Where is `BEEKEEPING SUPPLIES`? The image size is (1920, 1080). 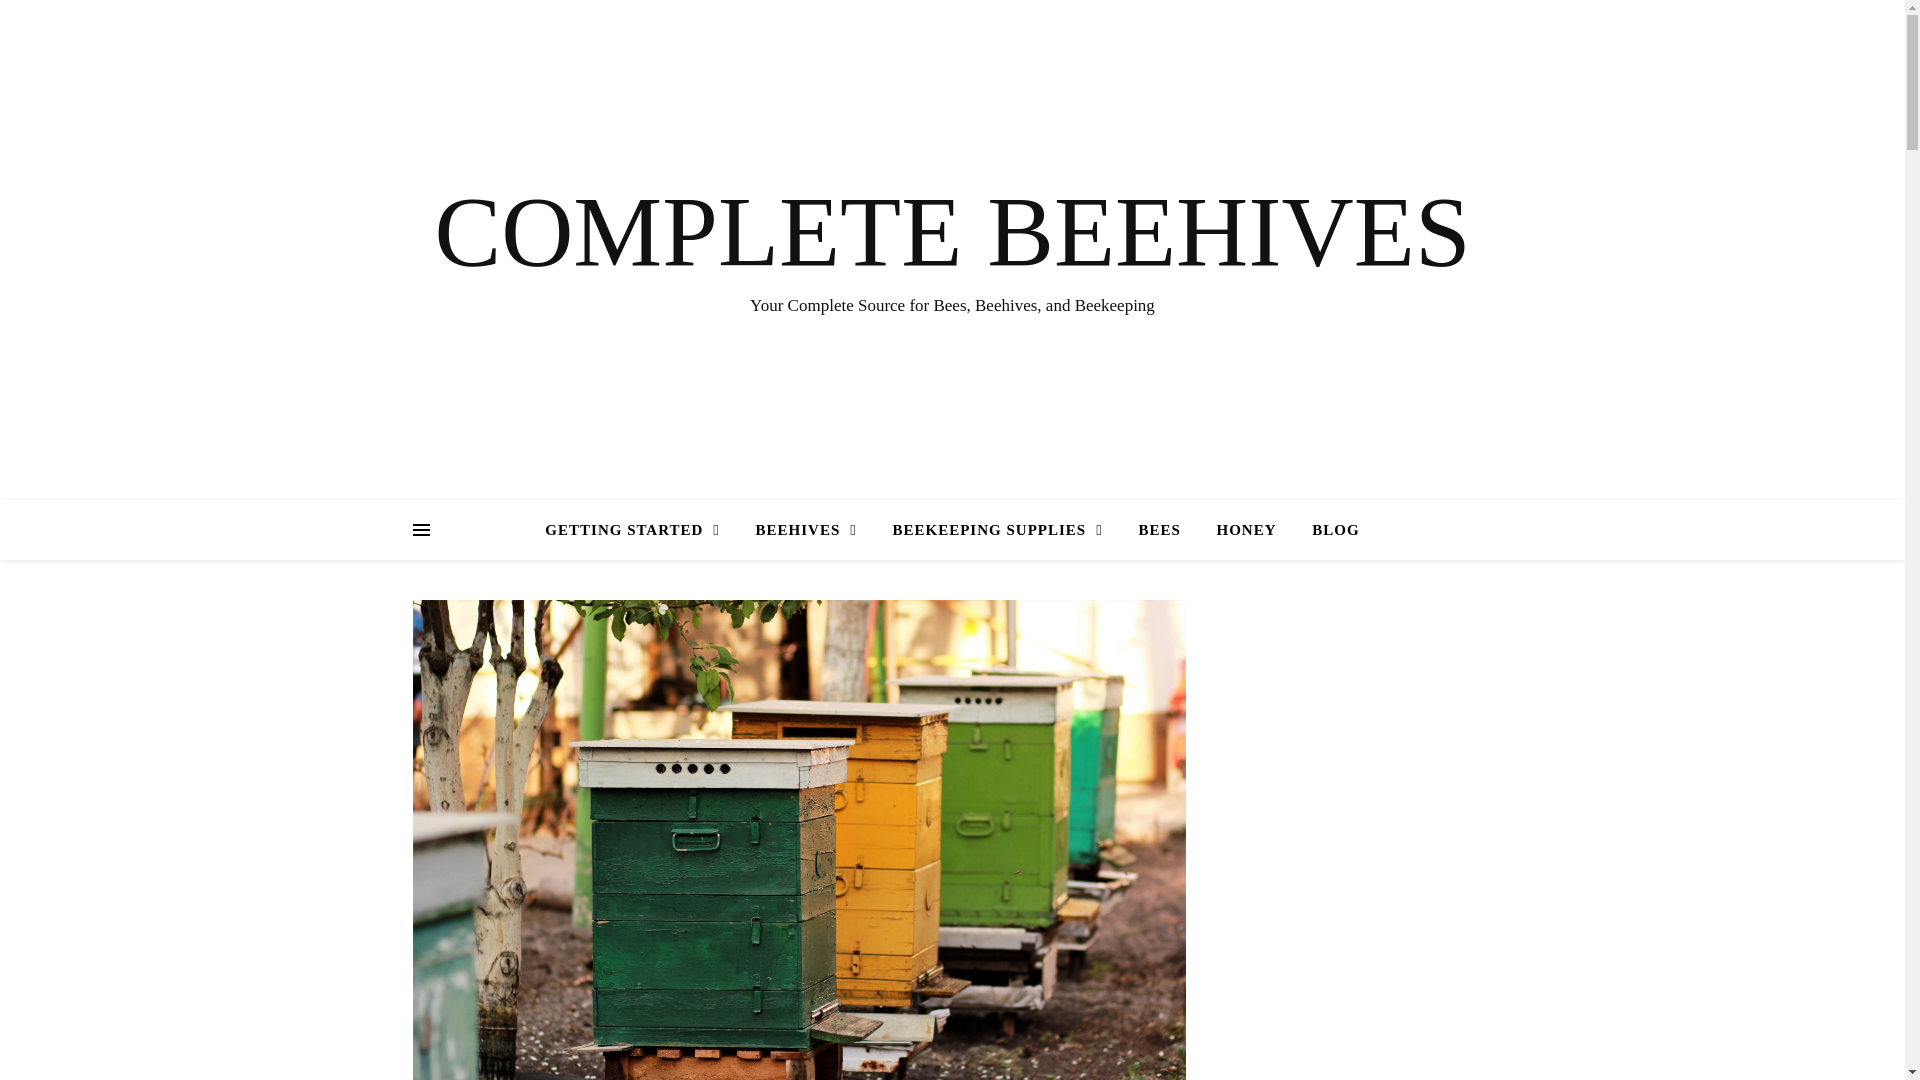 BEEKEEPING SUPPLIES is located at coordinates (998, 530).